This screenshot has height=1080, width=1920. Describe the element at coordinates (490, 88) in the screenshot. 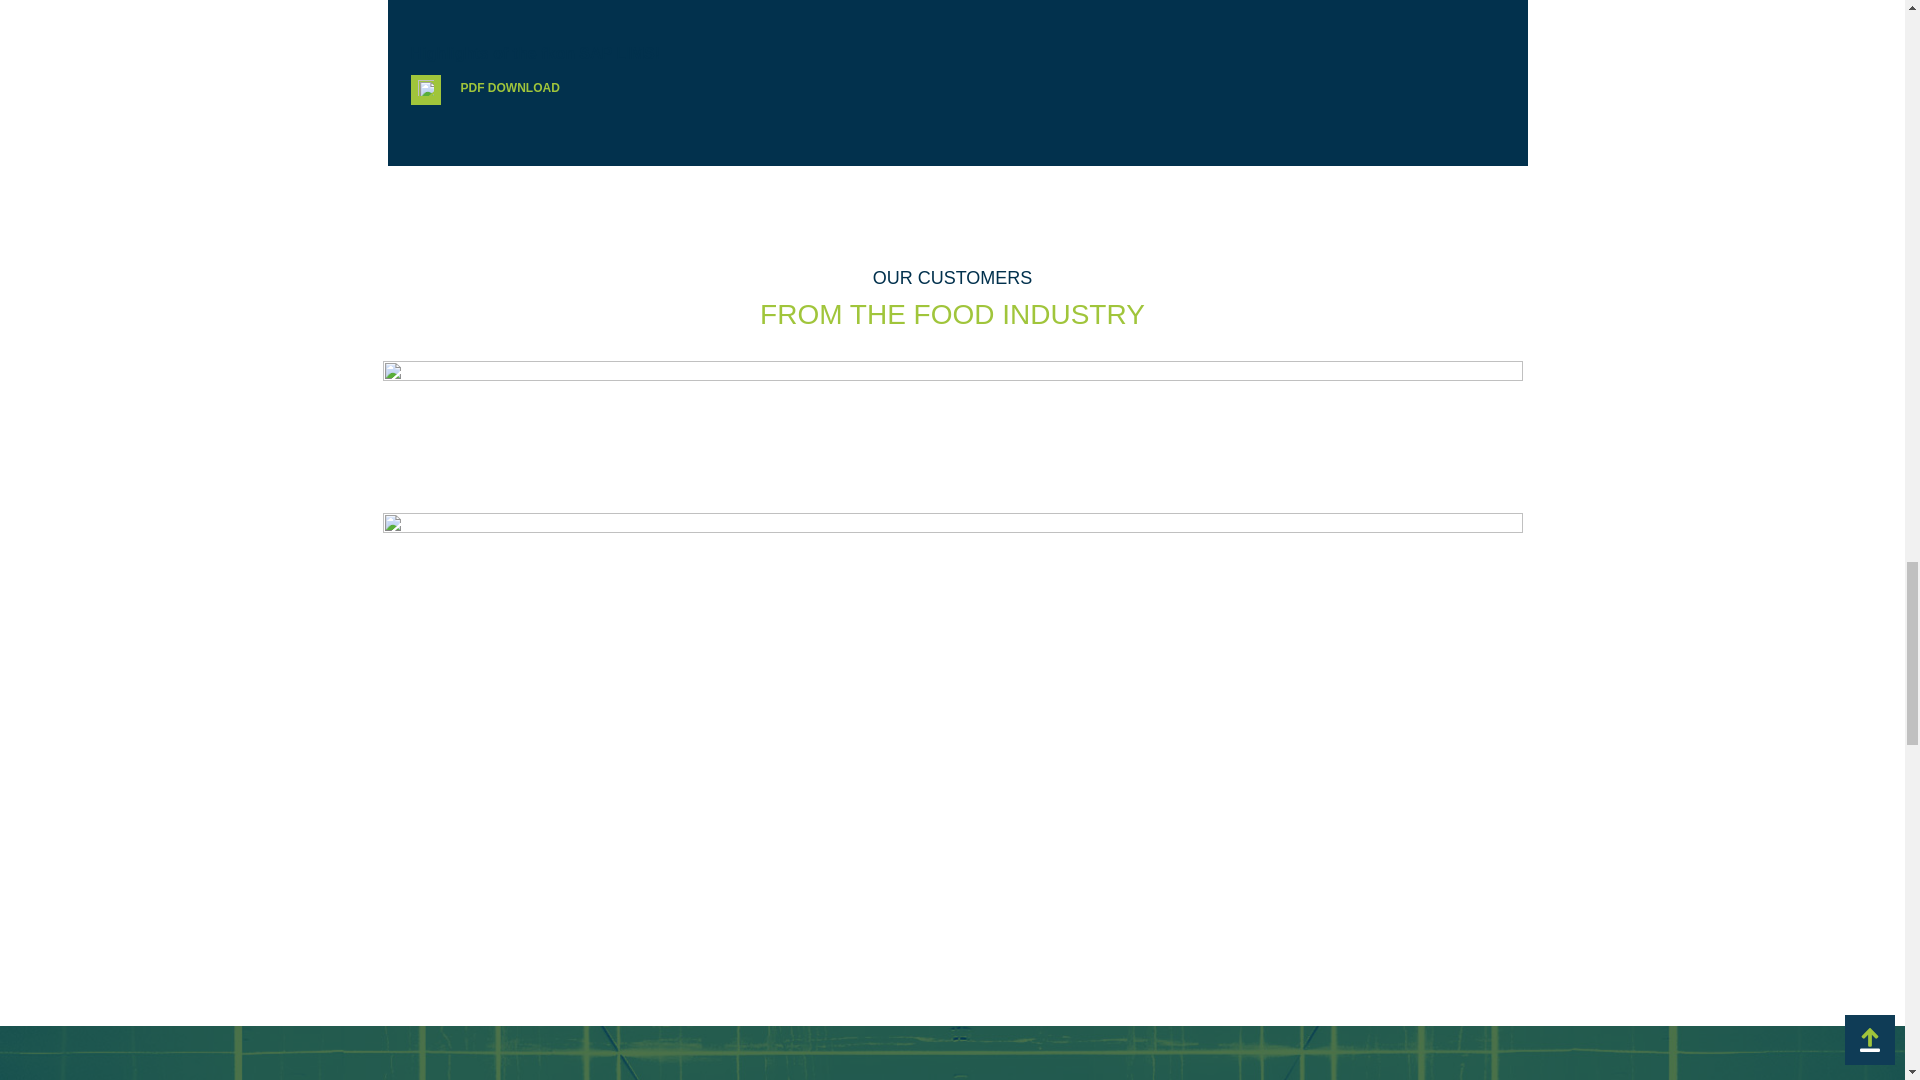

I see `PDF DOWNLOAD` at that location.